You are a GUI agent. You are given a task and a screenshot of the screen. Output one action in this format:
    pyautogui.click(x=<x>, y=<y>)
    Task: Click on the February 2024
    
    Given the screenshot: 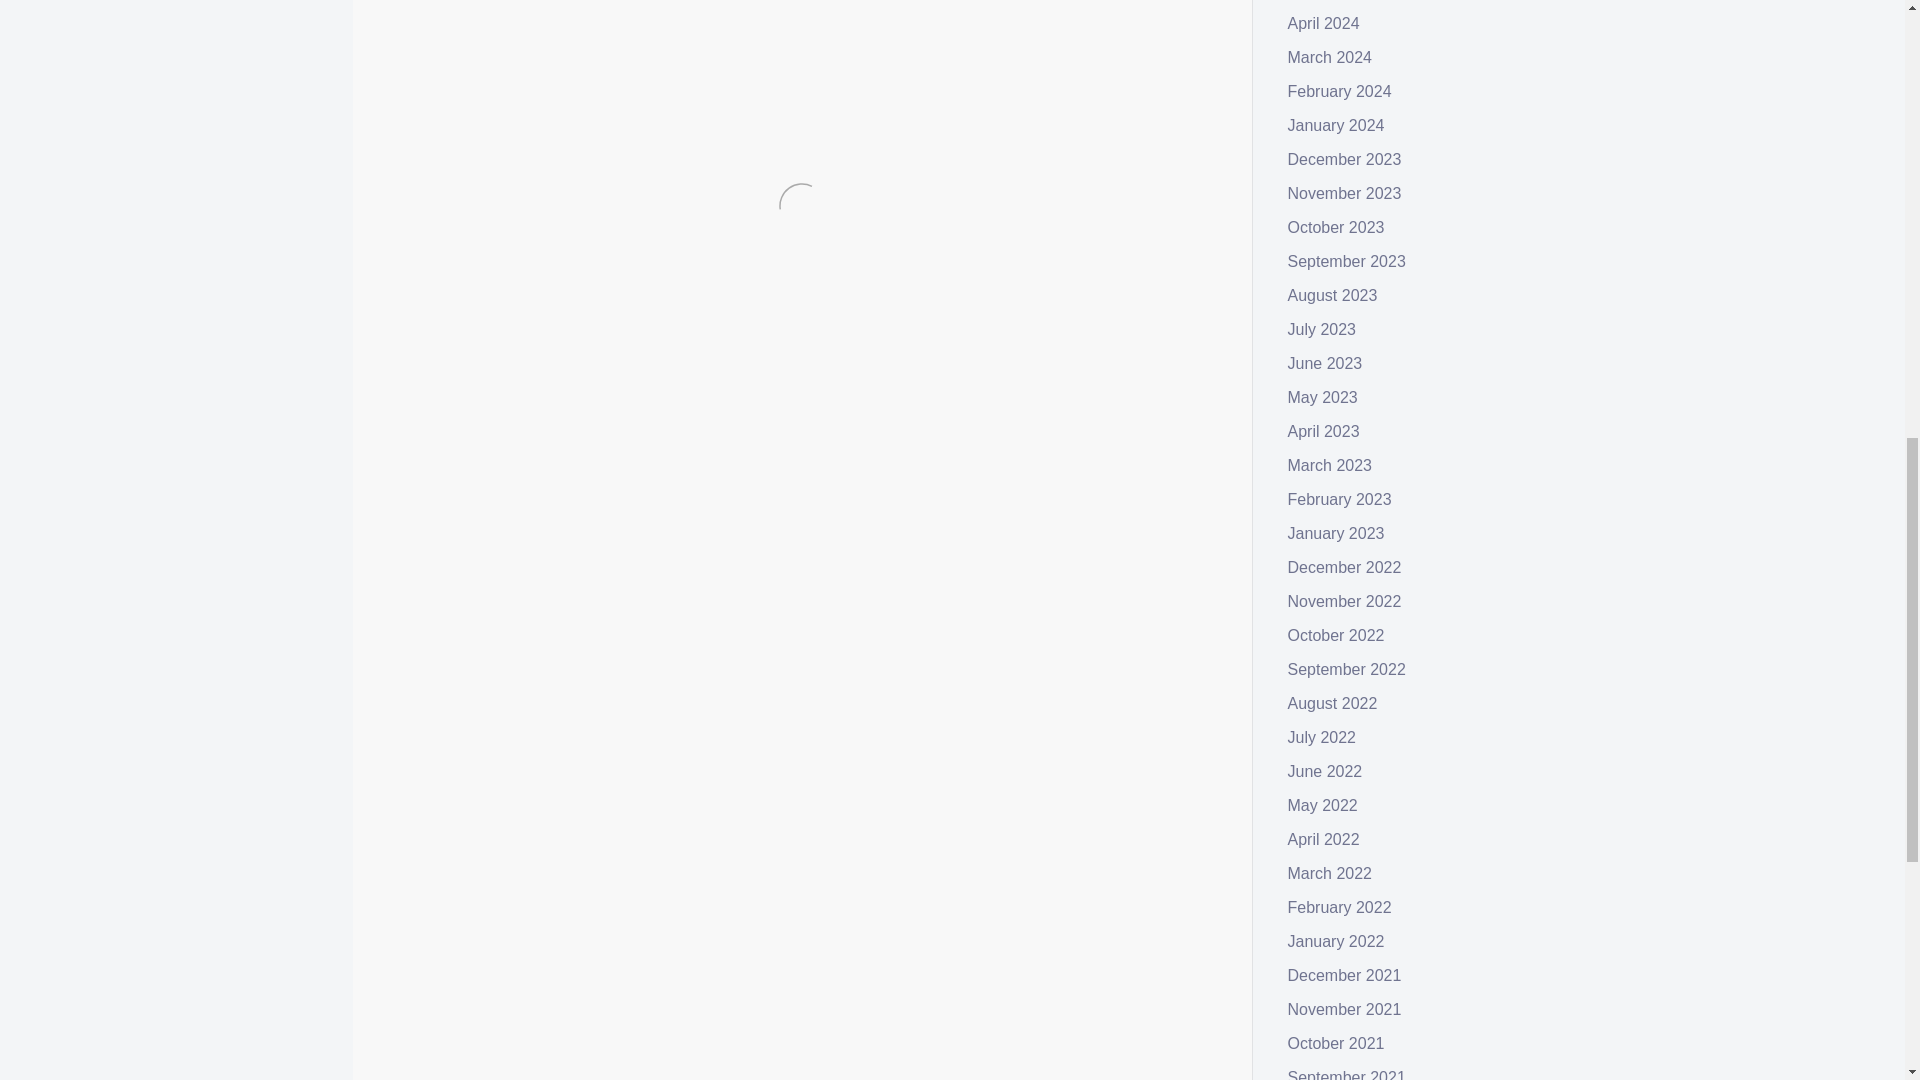 What is the action you would take?
    pyautogui.click(x=1340, y=92)
    